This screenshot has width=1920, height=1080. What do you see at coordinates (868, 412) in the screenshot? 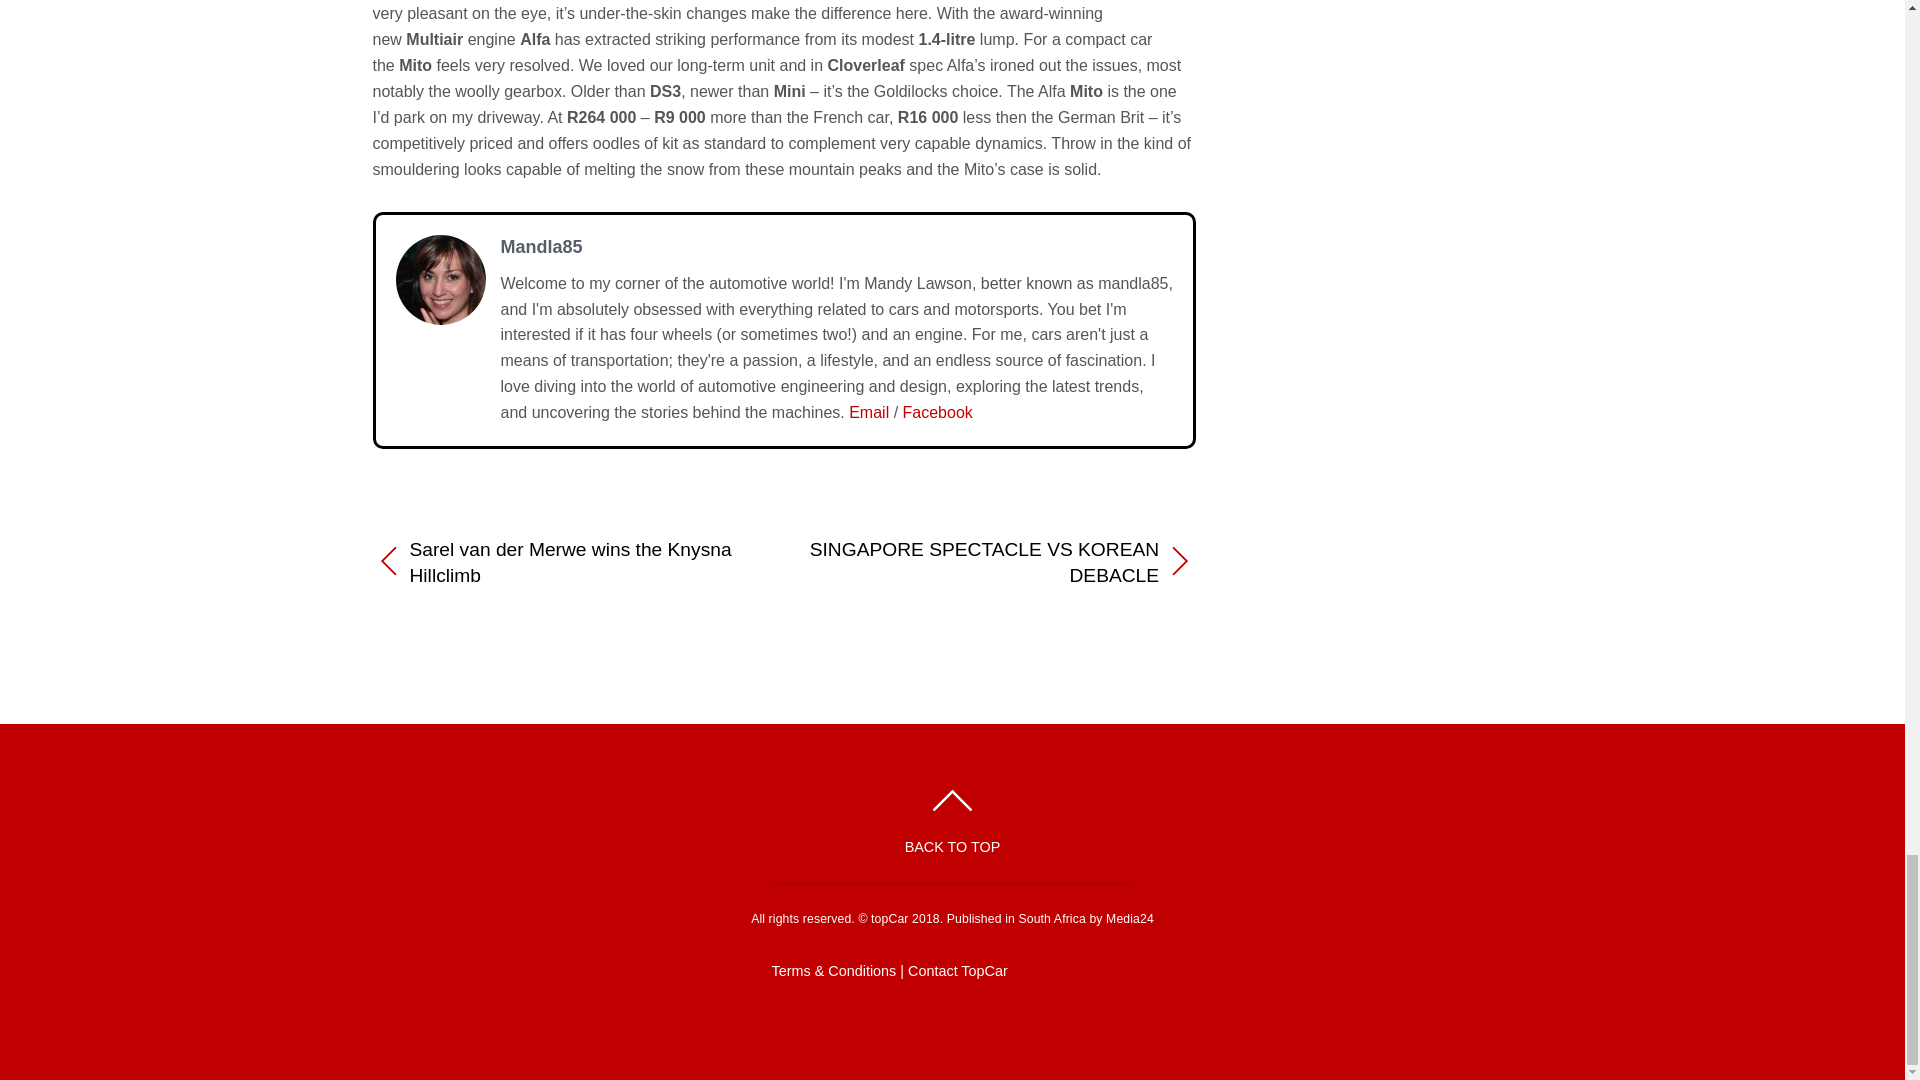
I see `Email` at bounding box center [868, 412].